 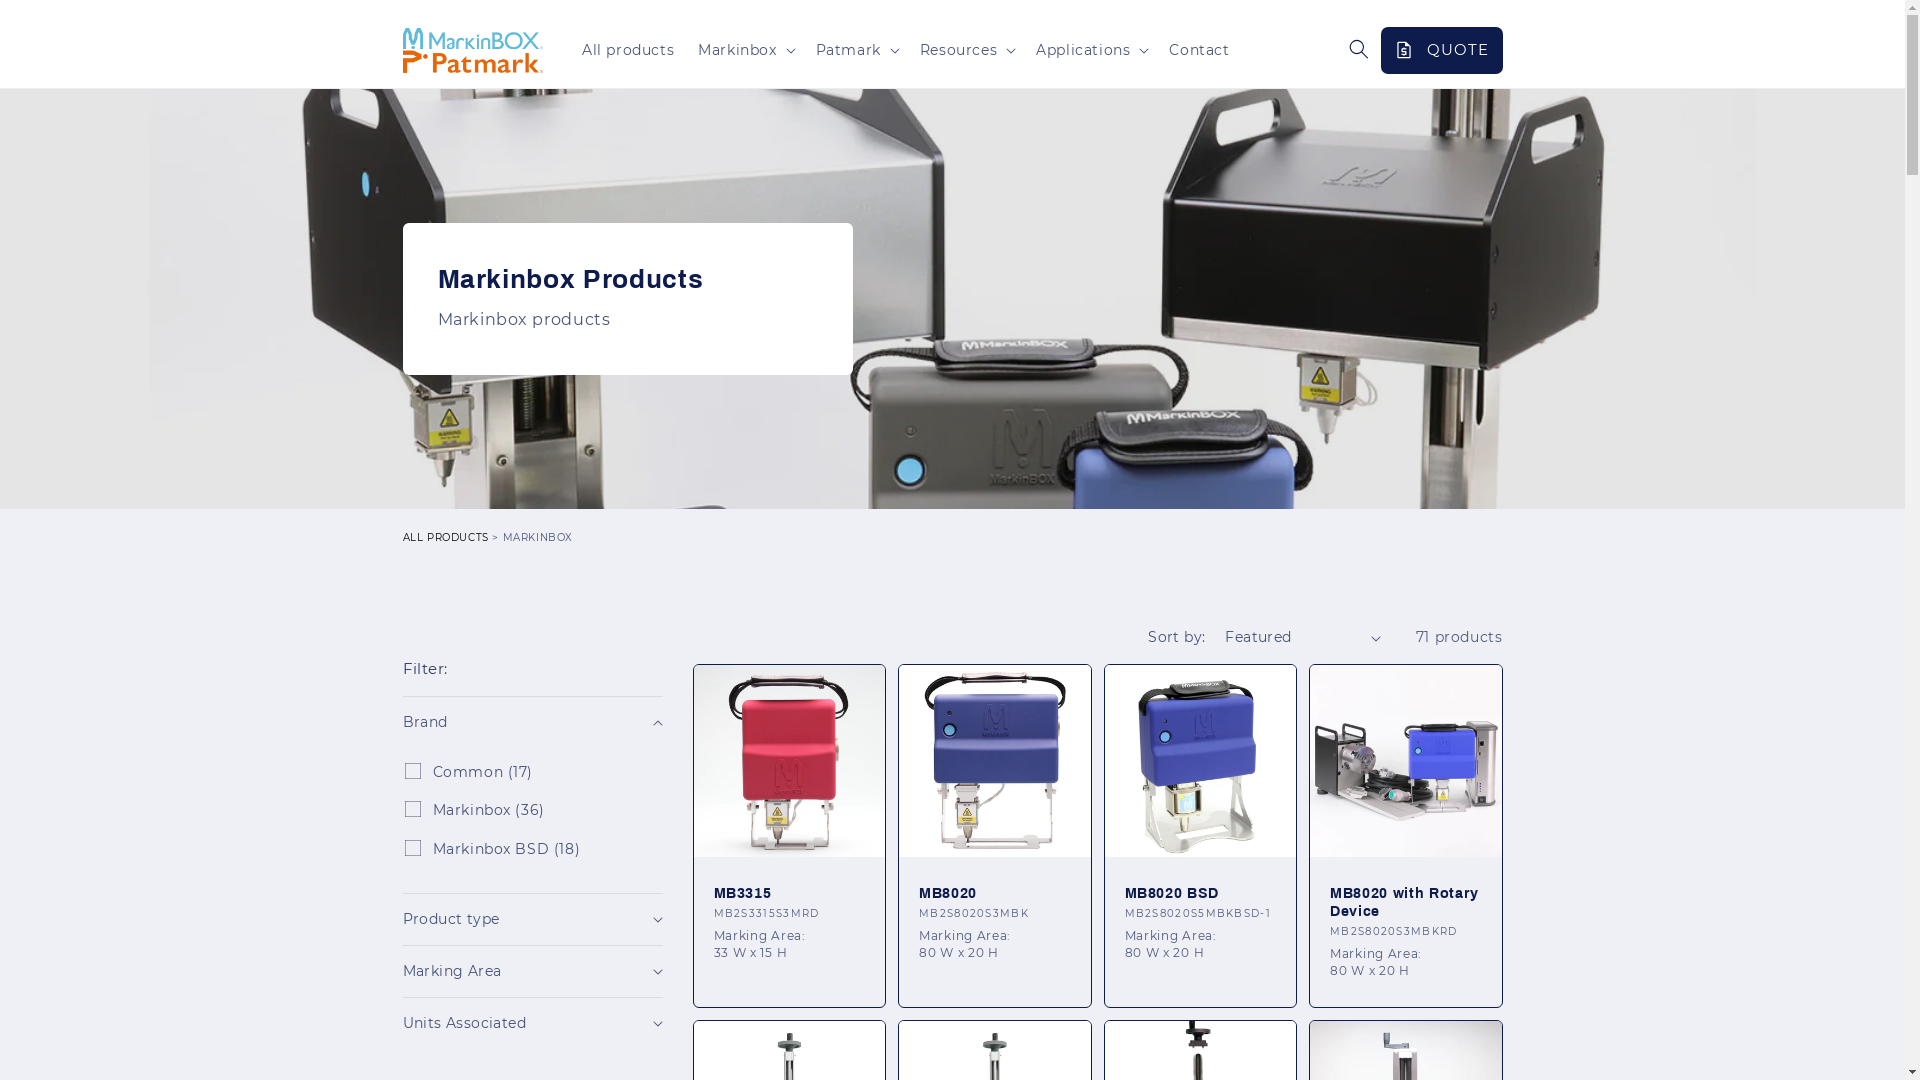 I want to click on QUOTE, so click(x=1441, y=50).